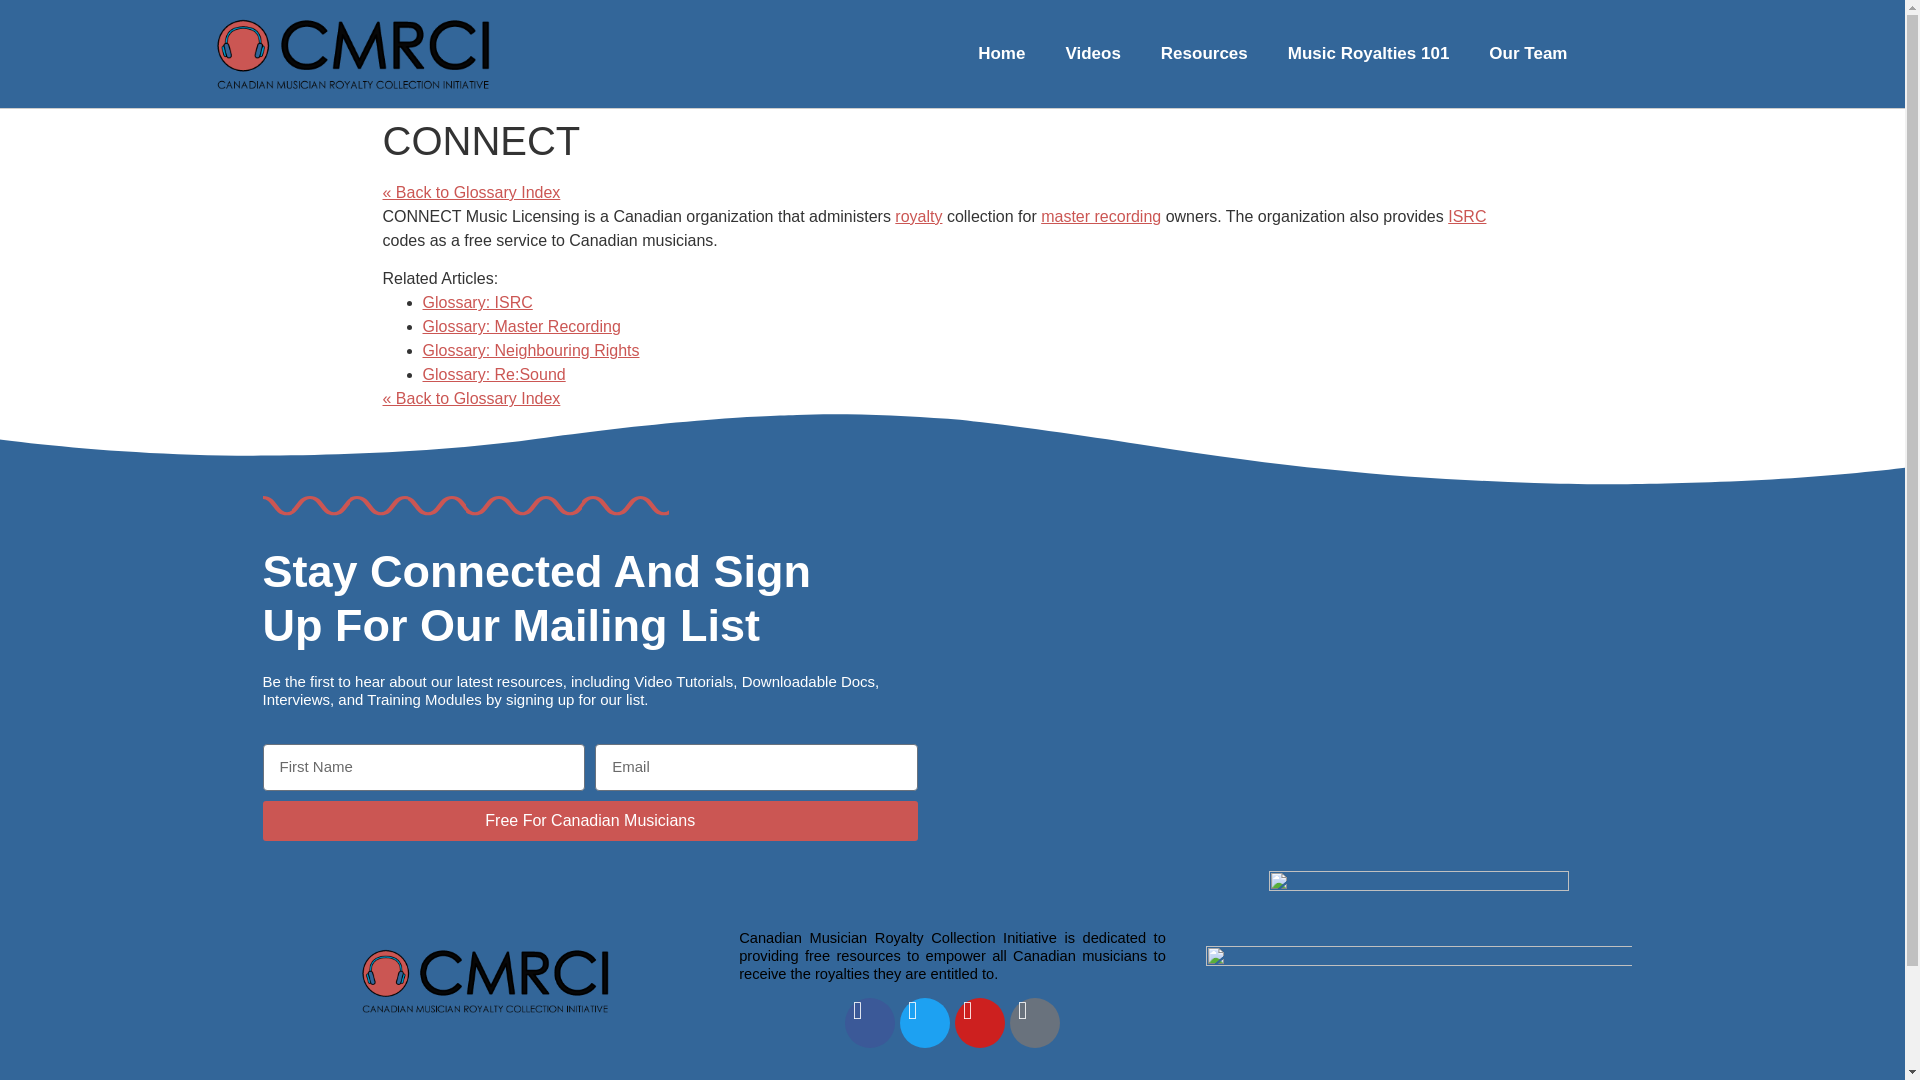 The width and height of the screenshot is (1920, 1080). What do you see at coordinates (1092, 54) in the screenshot?
I see `Videos` at bounding box center [1092, 54].